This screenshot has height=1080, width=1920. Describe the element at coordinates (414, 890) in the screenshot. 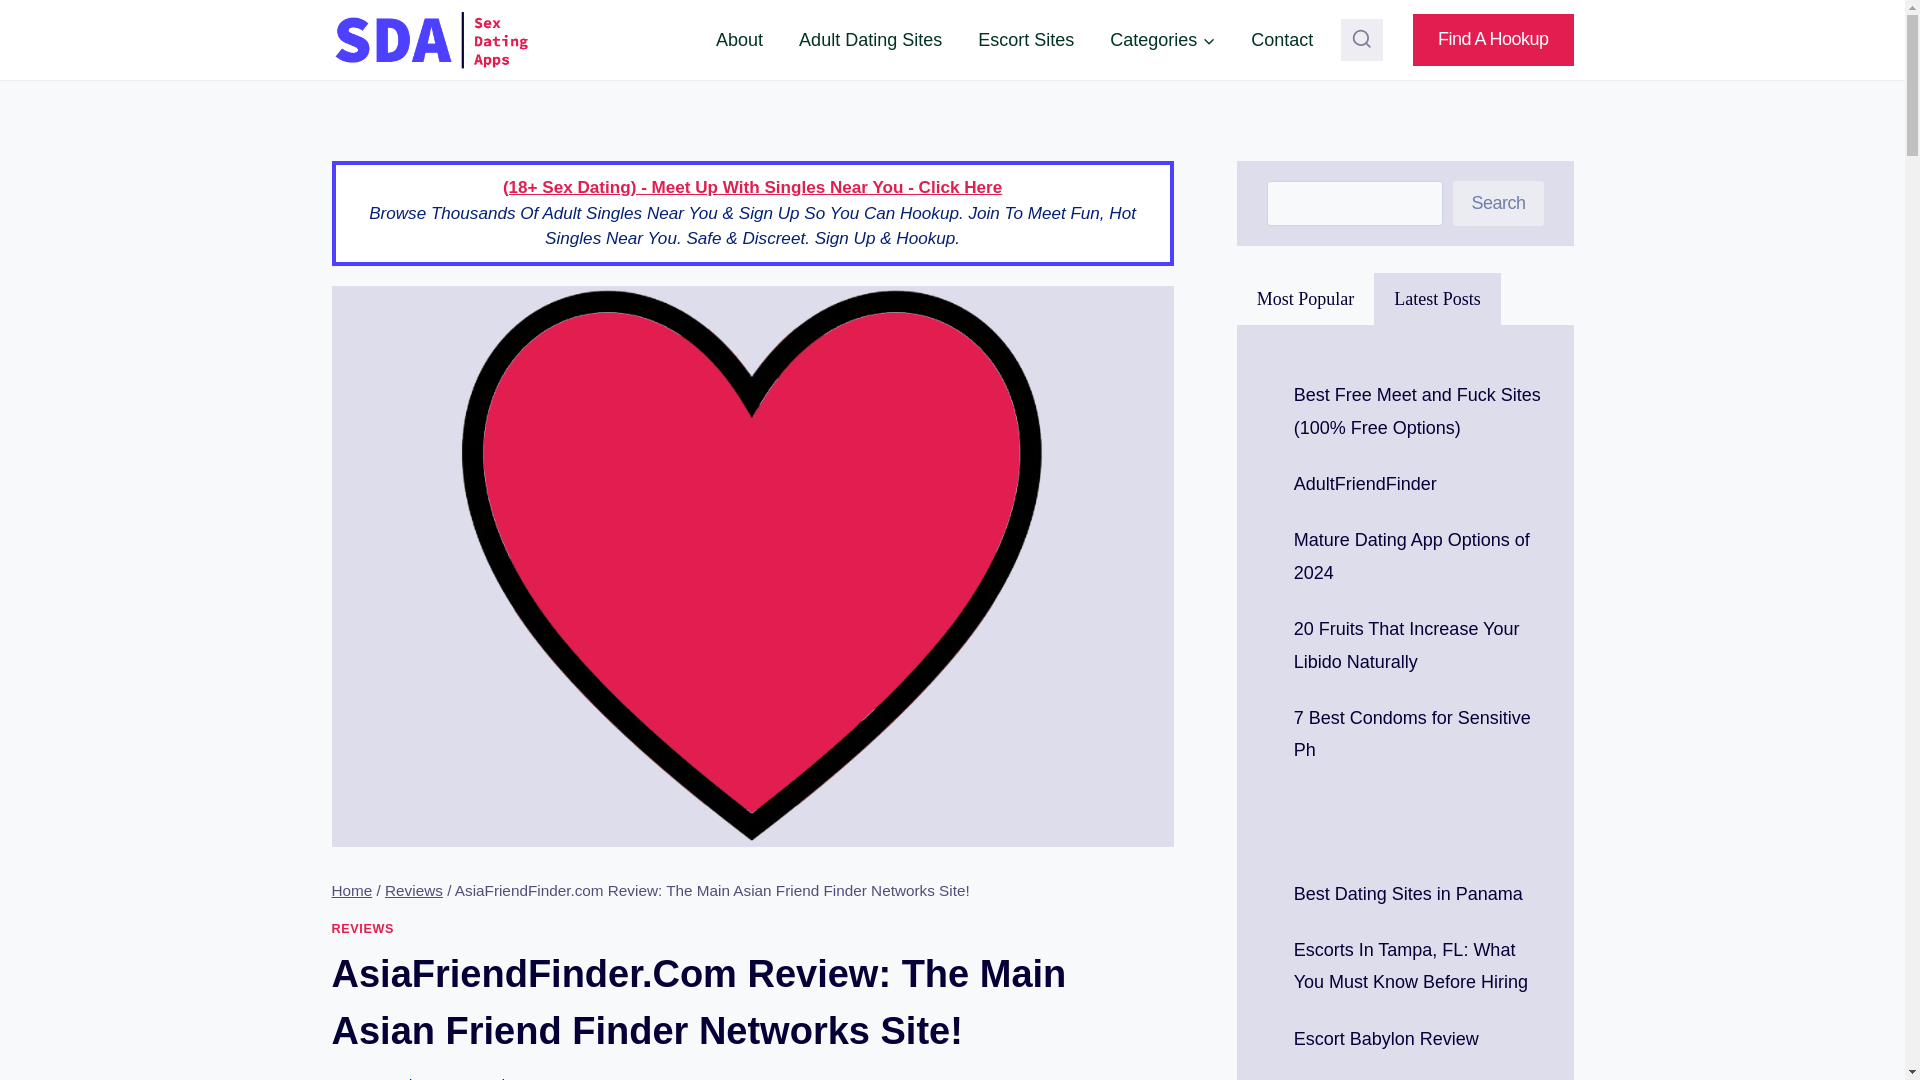

I see `Reviews` at that location.